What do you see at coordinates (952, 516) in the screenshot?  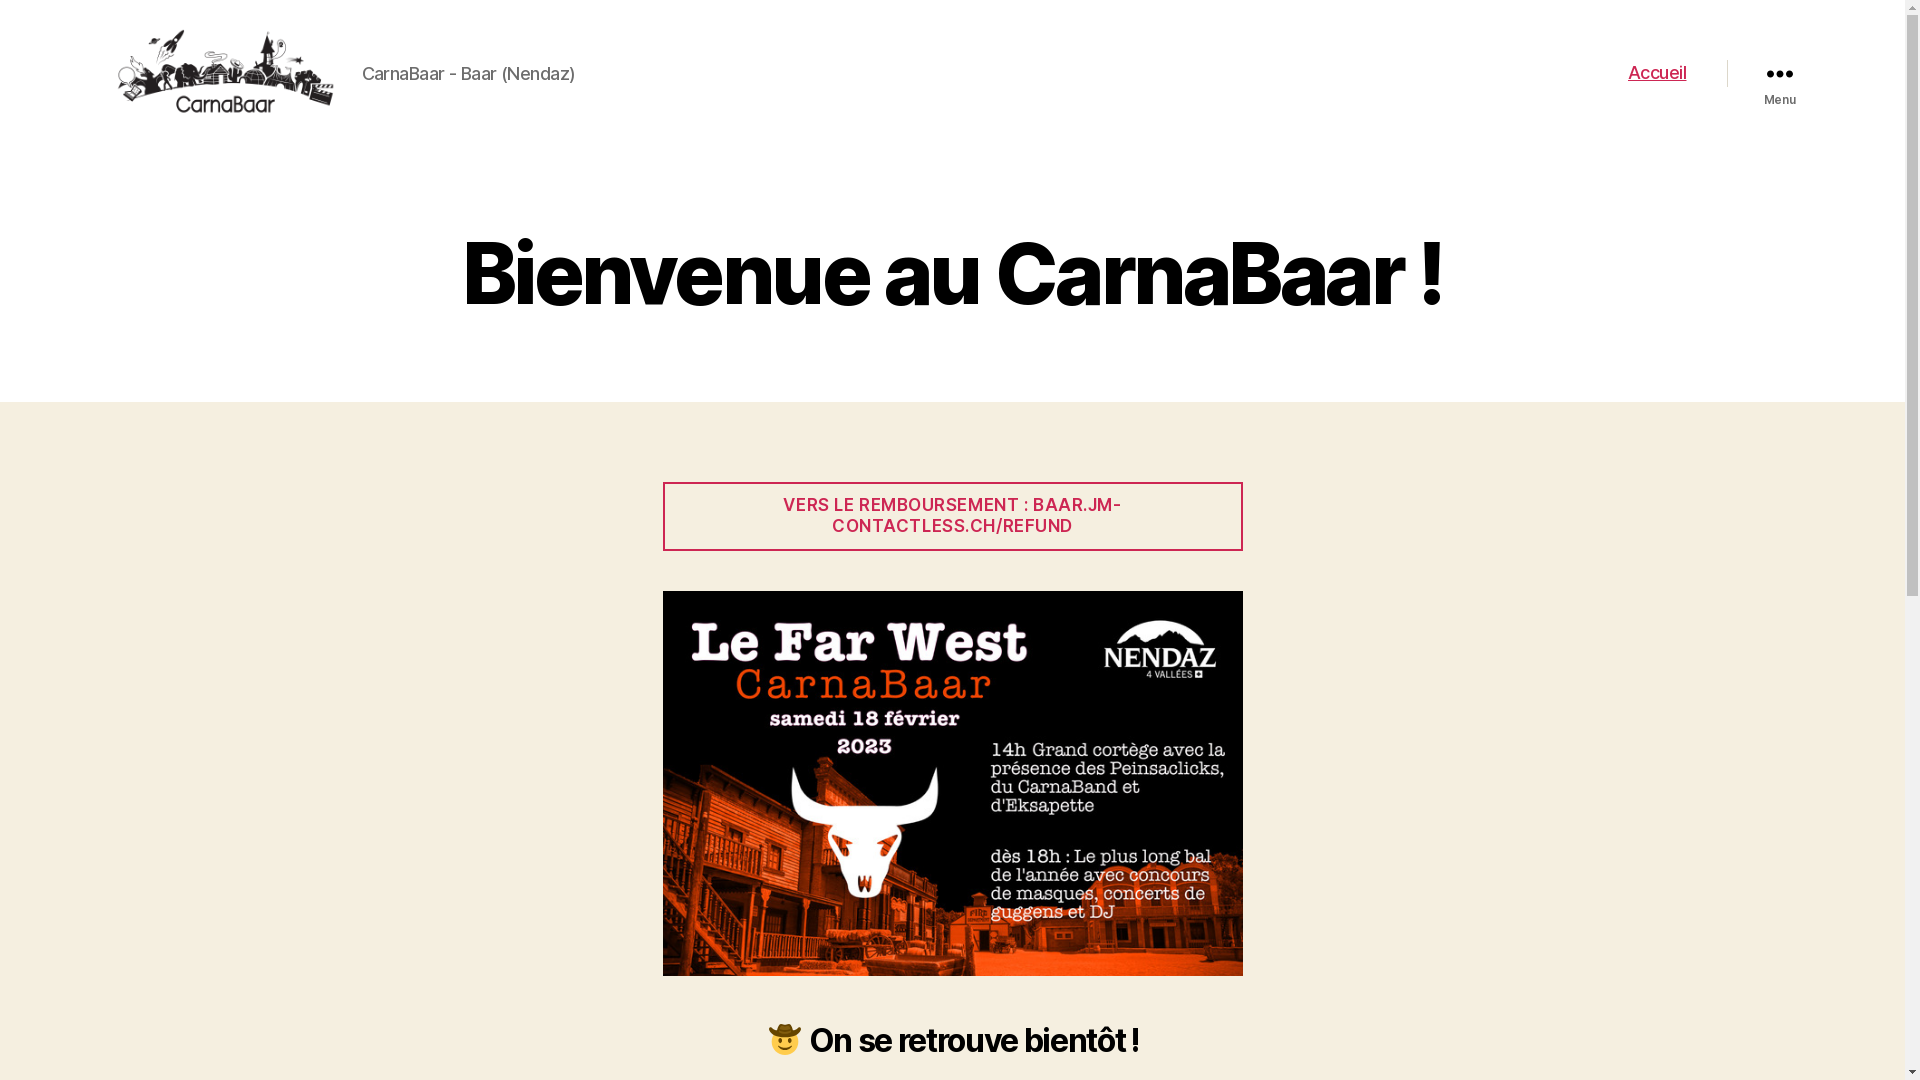 I see `VERS LE REMBOURSEMENT : BAAR.JM-CONTACTLESS.CH/REFUND` at bounding box center [952, 516].